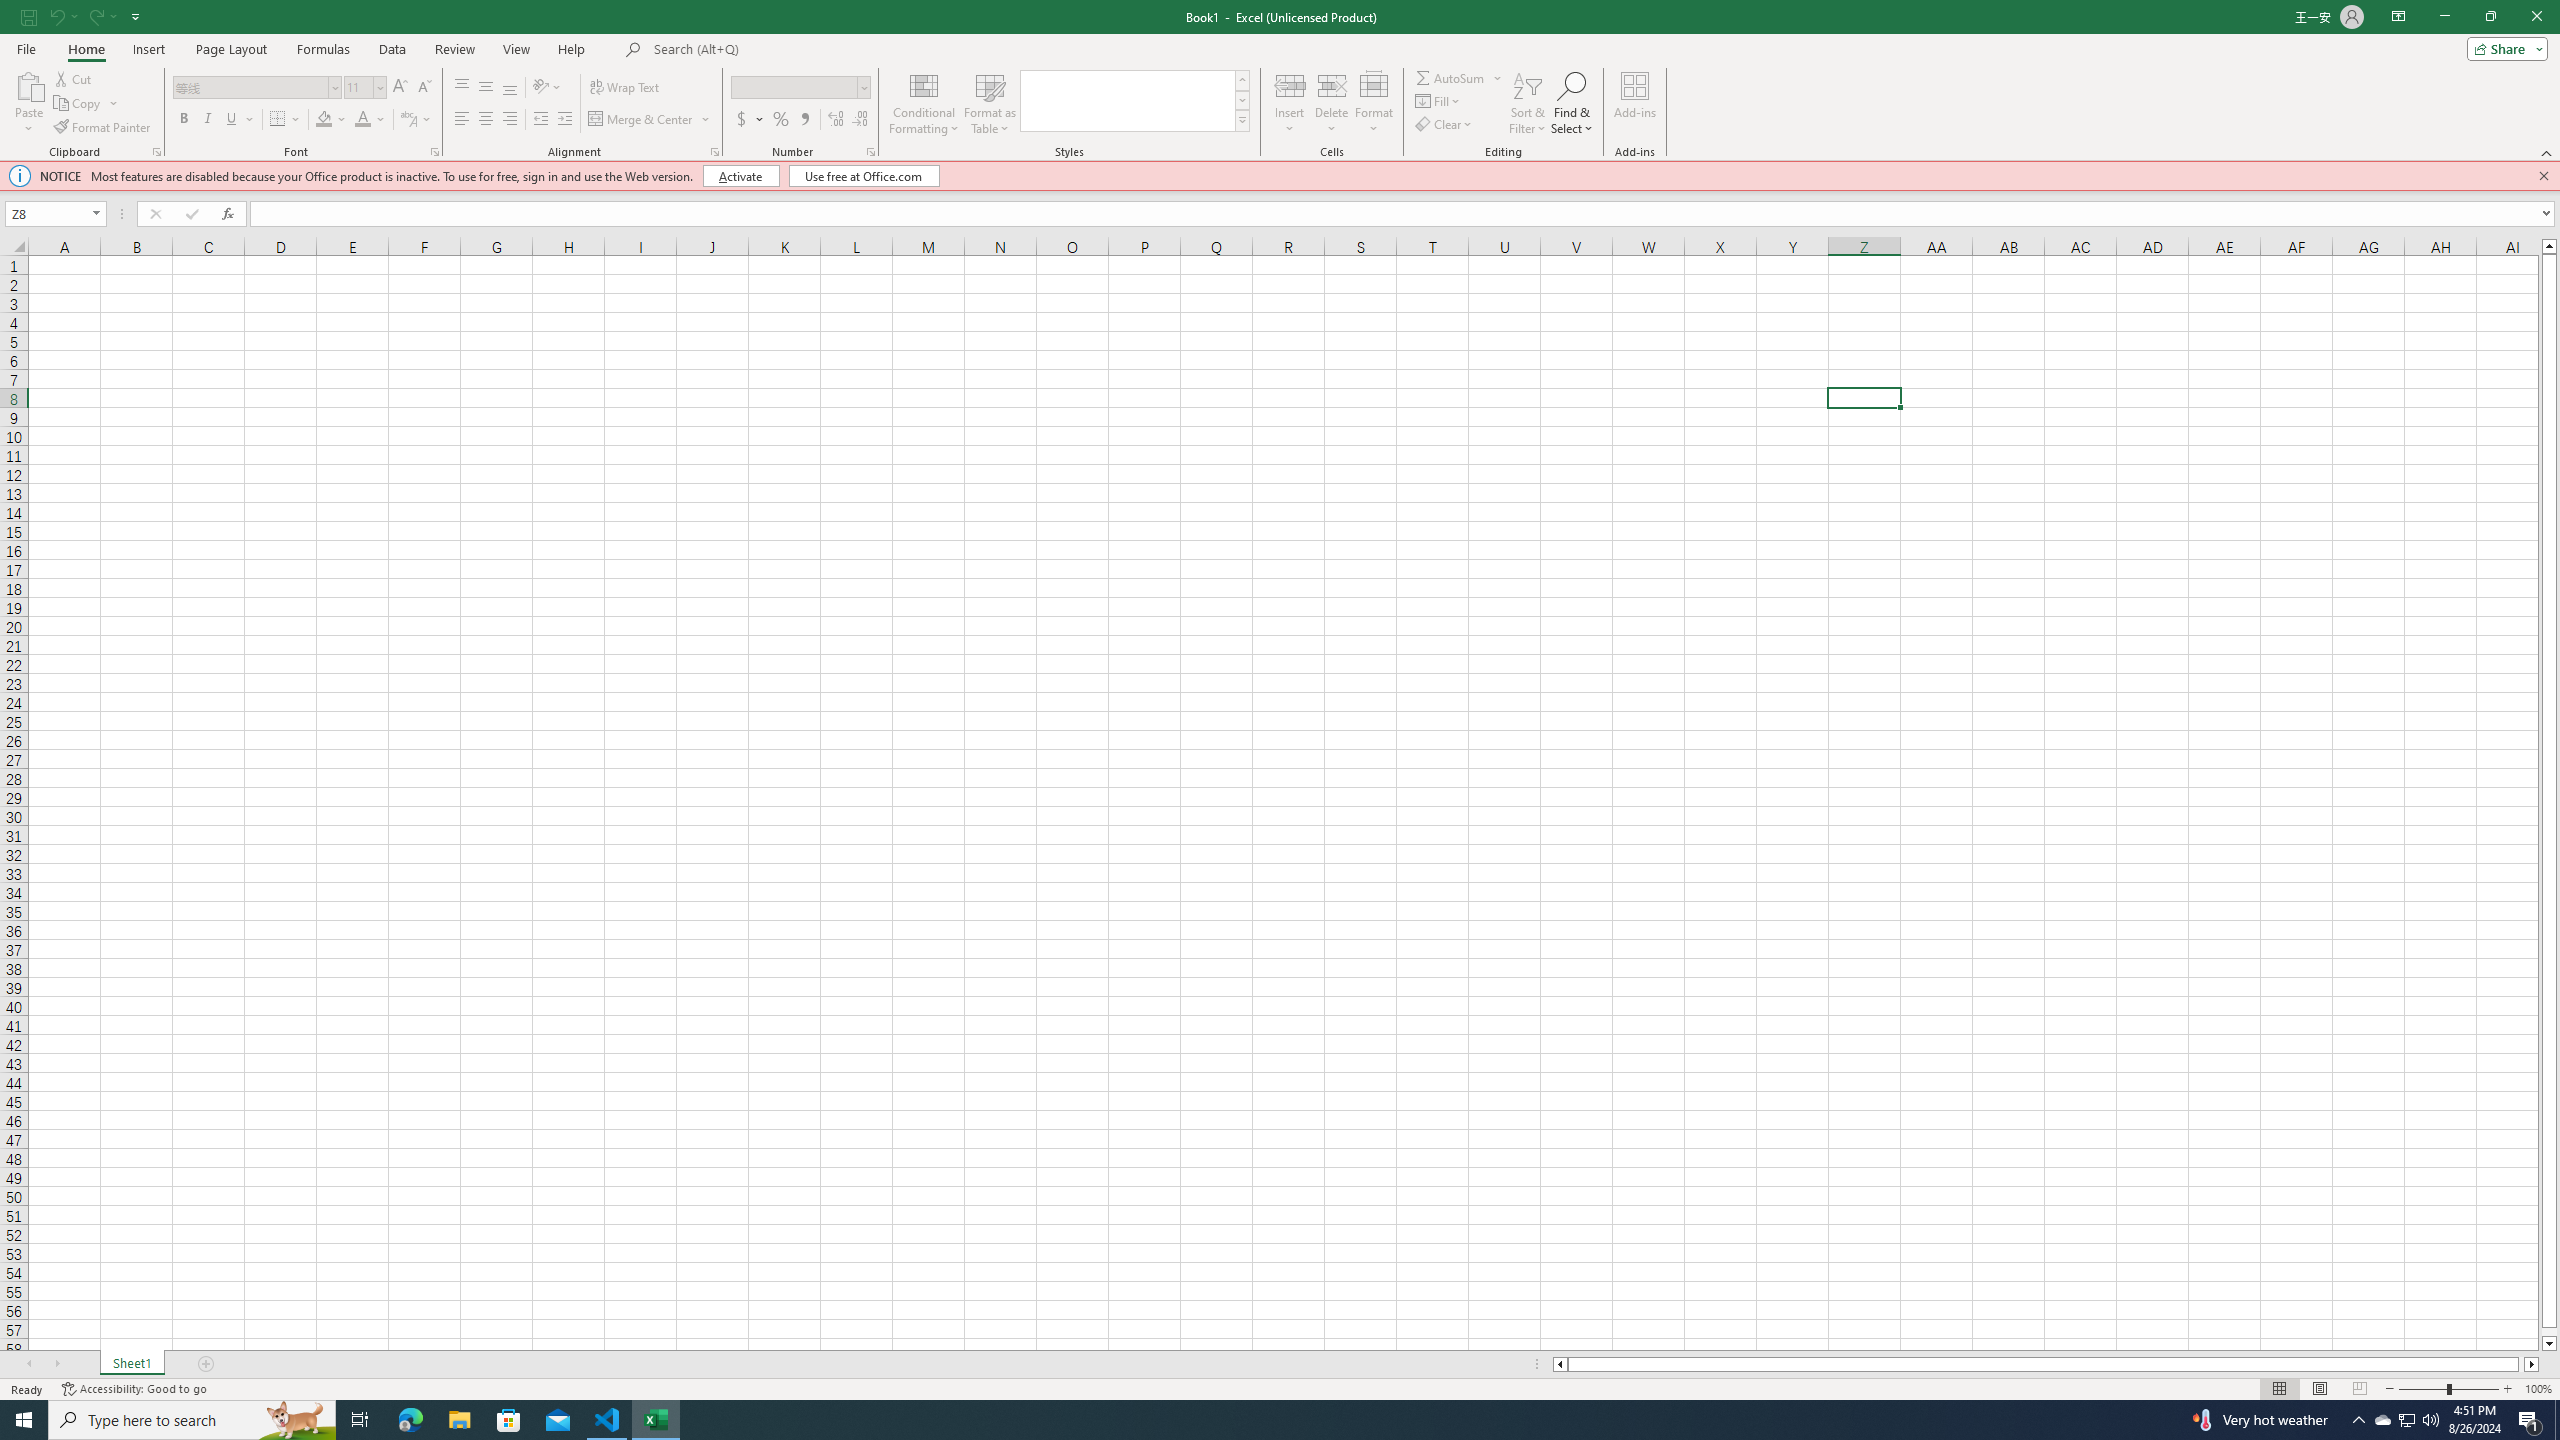  What do you see at coordinates (547, 88) in the screenshot?
I see `Orientation` at bounding box center [547, 88].